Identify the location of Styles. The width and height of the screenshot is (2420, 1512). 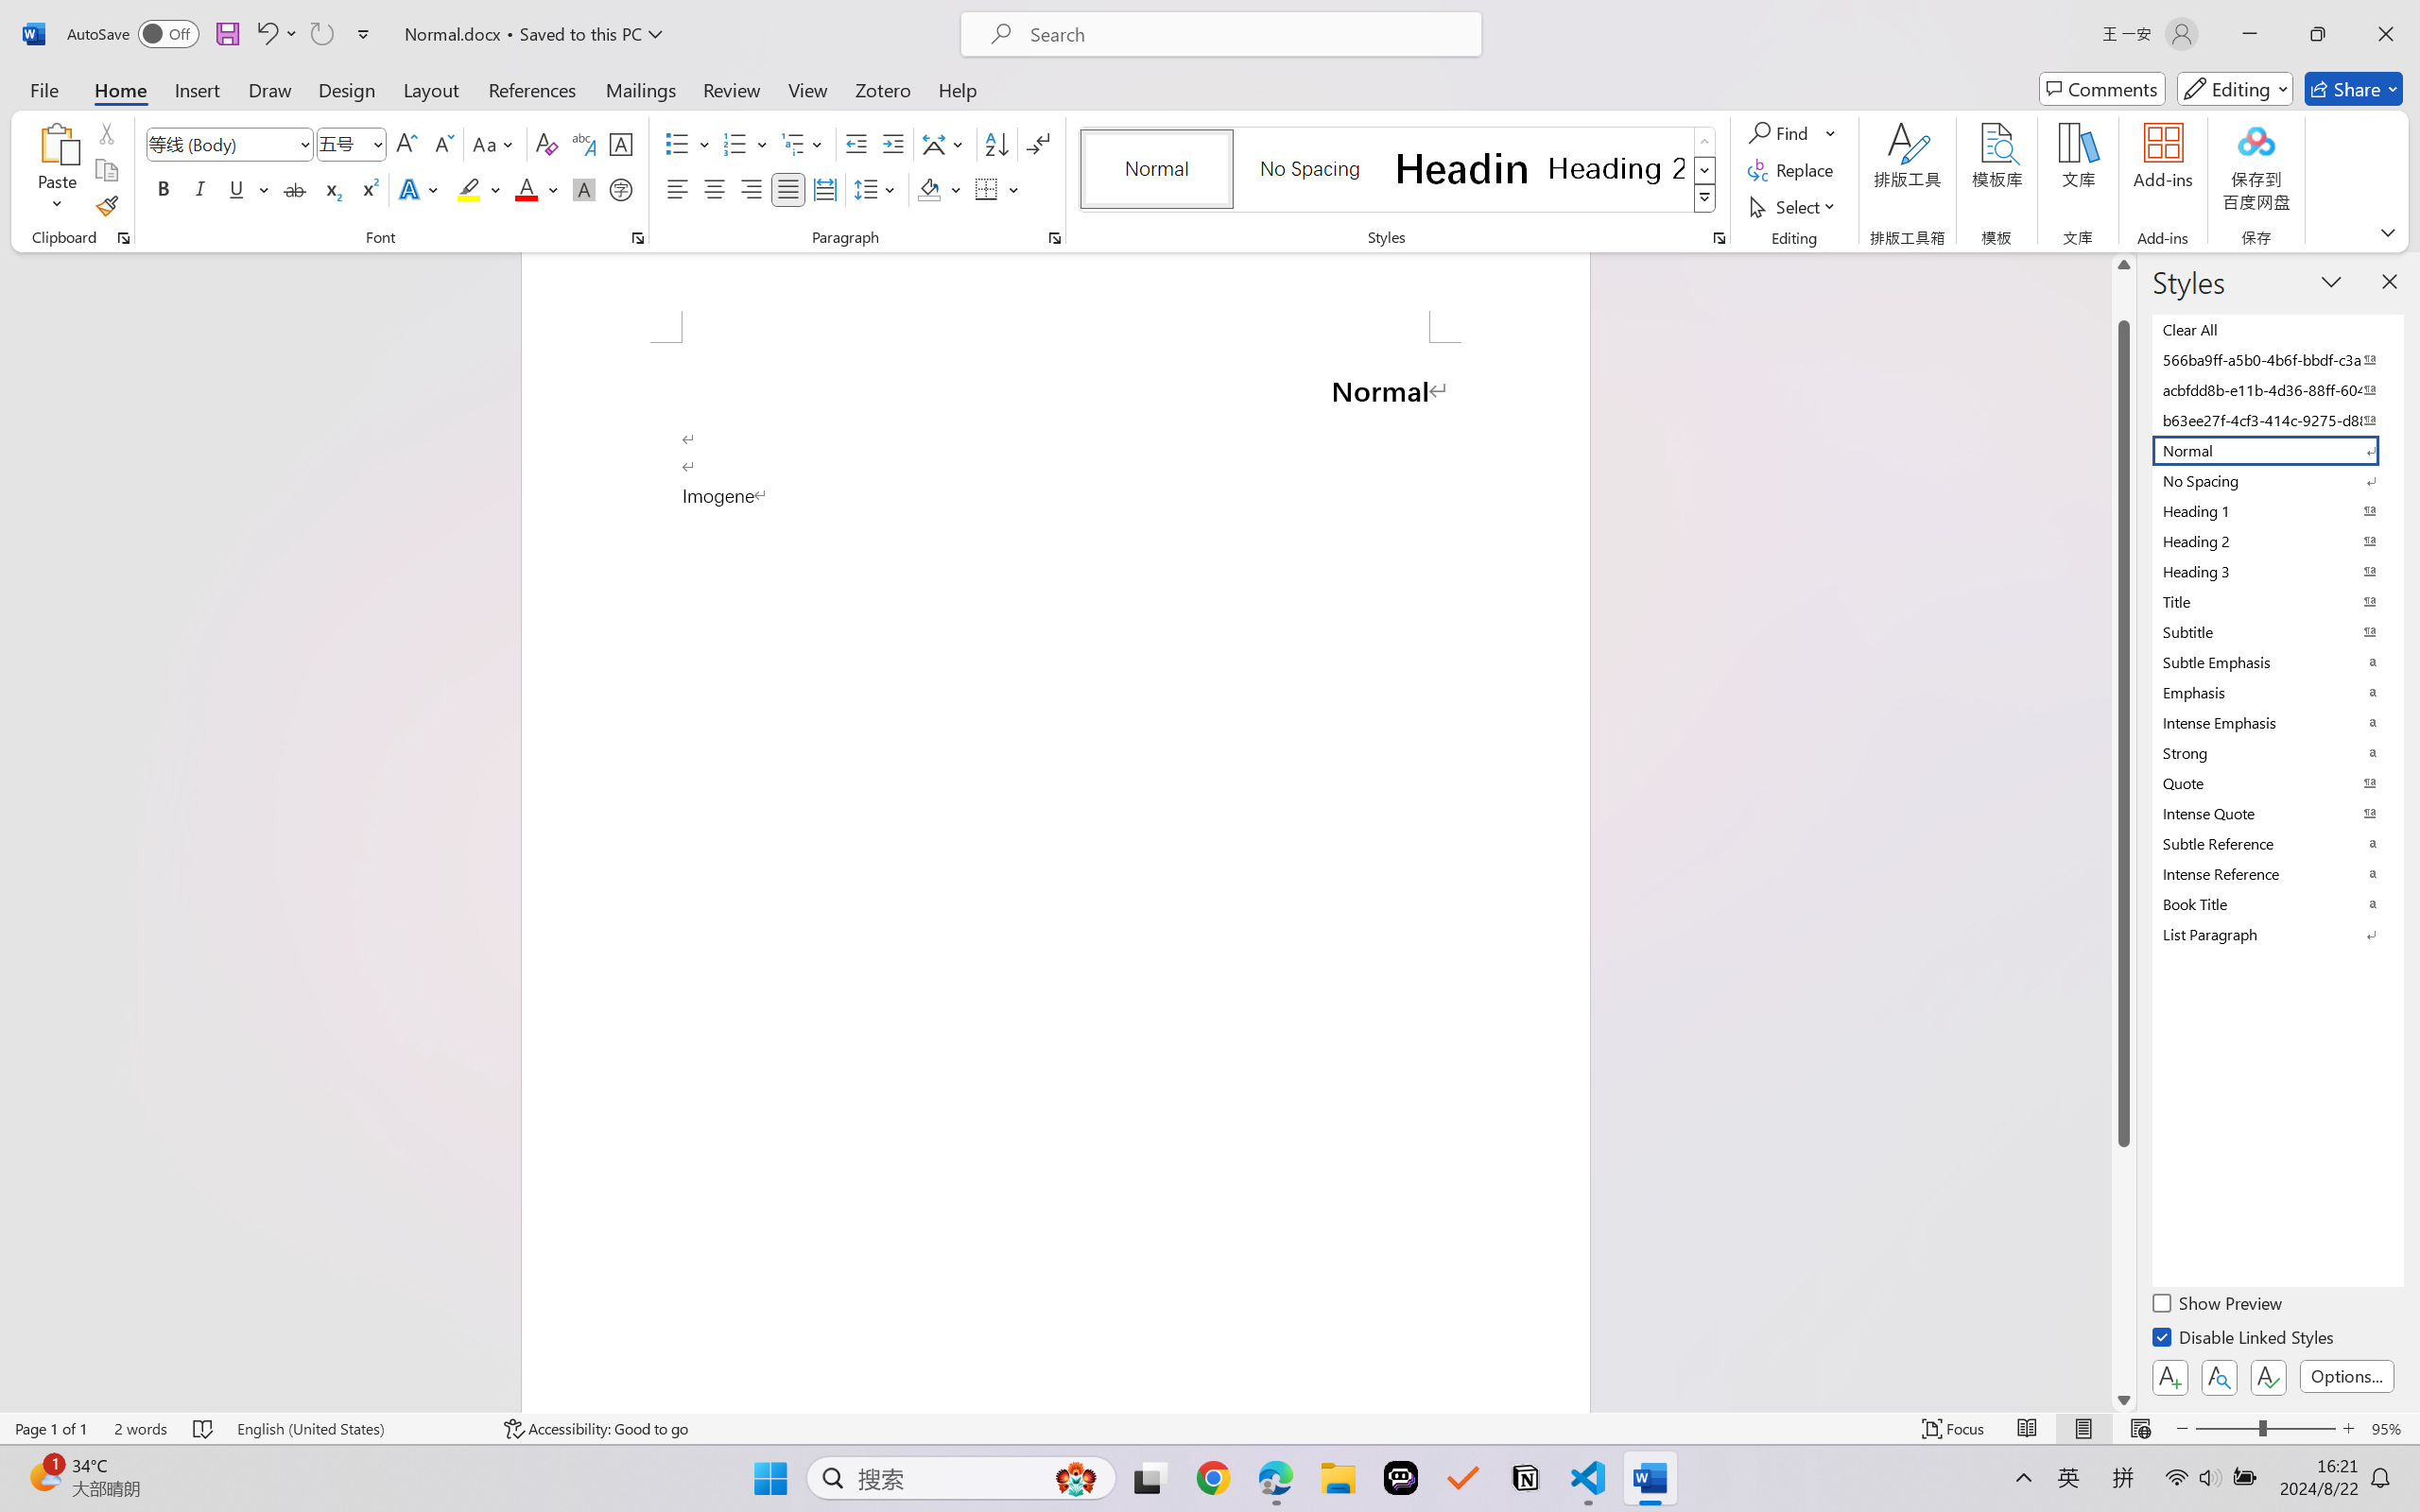
(1705, 198).